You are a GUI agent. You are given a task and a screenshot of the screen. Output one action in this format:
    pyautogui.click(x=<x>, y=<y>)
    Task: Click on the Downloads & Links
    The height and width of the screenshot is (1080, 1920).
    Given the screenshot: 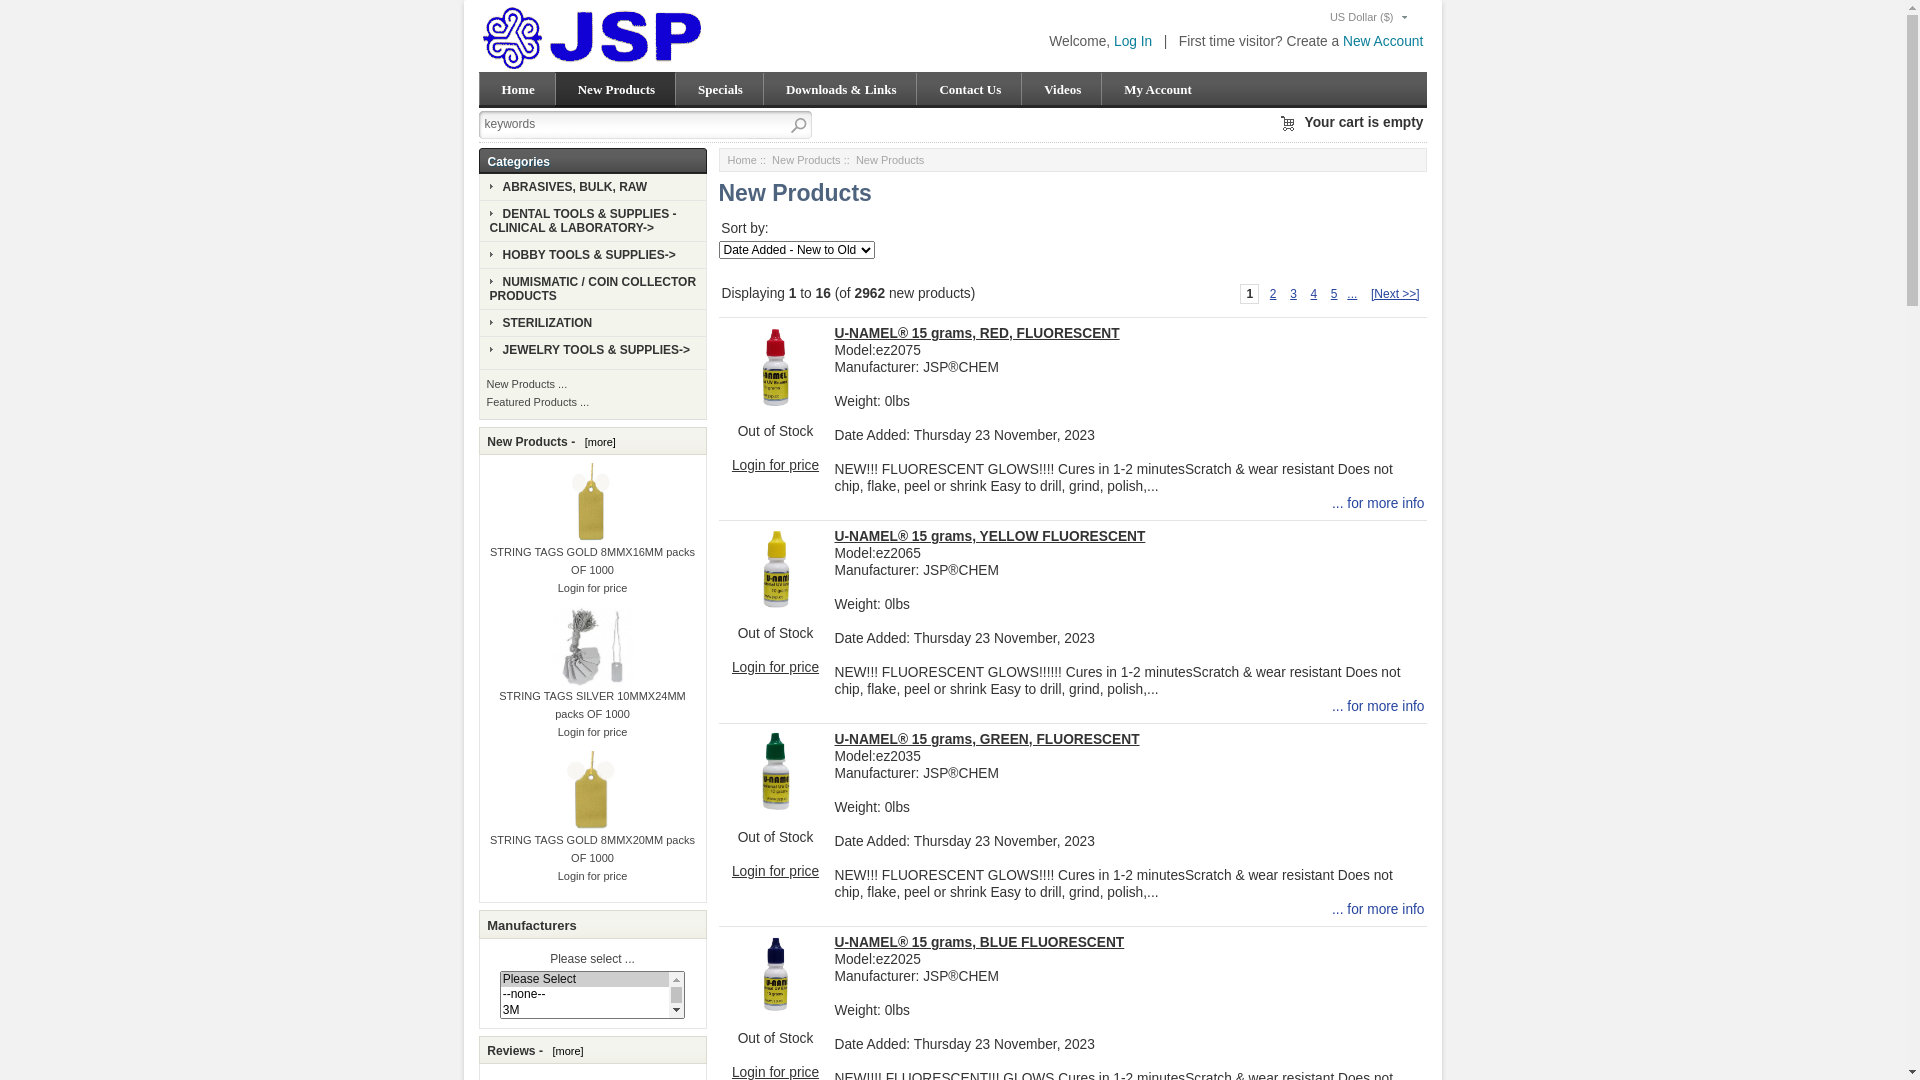 What is the action you would take?
    pyautogui.click(x=842, y=90)
    